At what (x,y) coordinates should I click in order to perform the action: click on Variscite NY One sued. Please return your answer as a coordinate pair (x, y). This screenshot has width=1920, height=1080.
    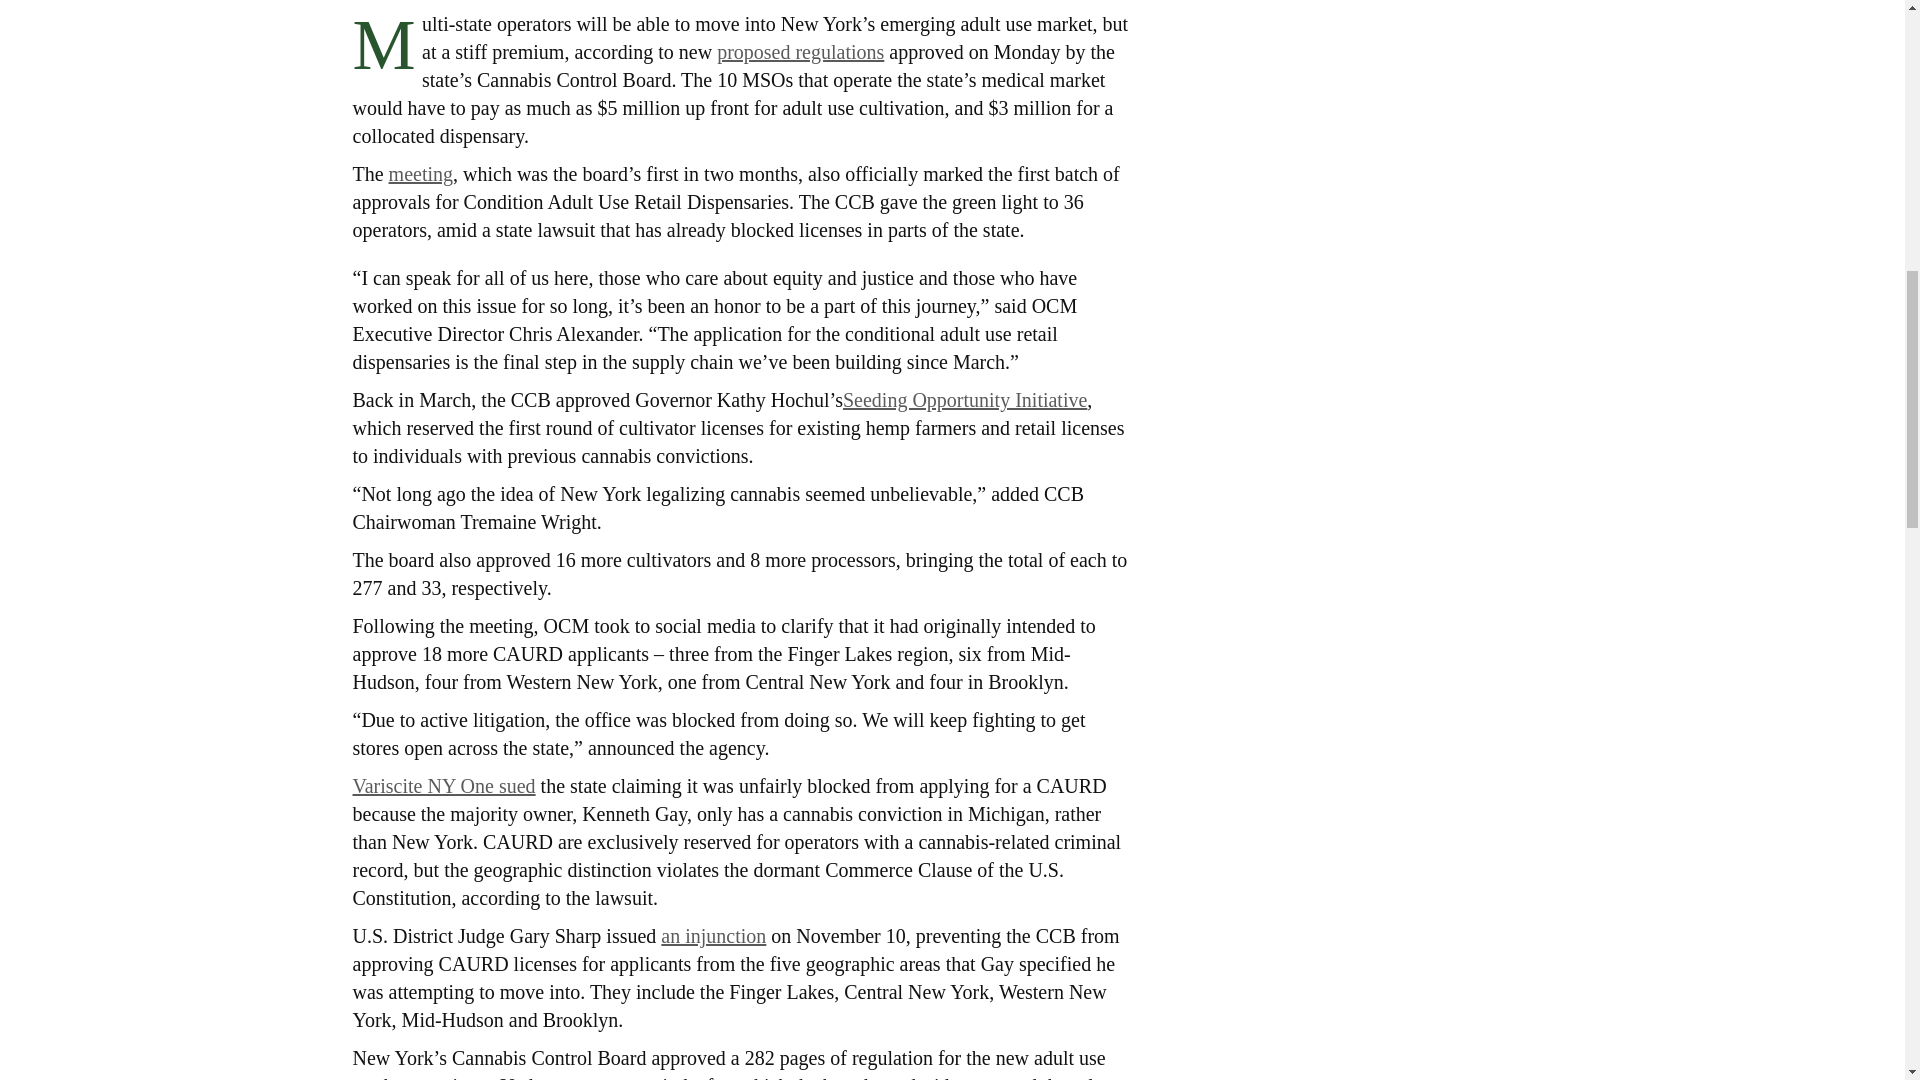
    Looking at the image, I should click on (443, 786).